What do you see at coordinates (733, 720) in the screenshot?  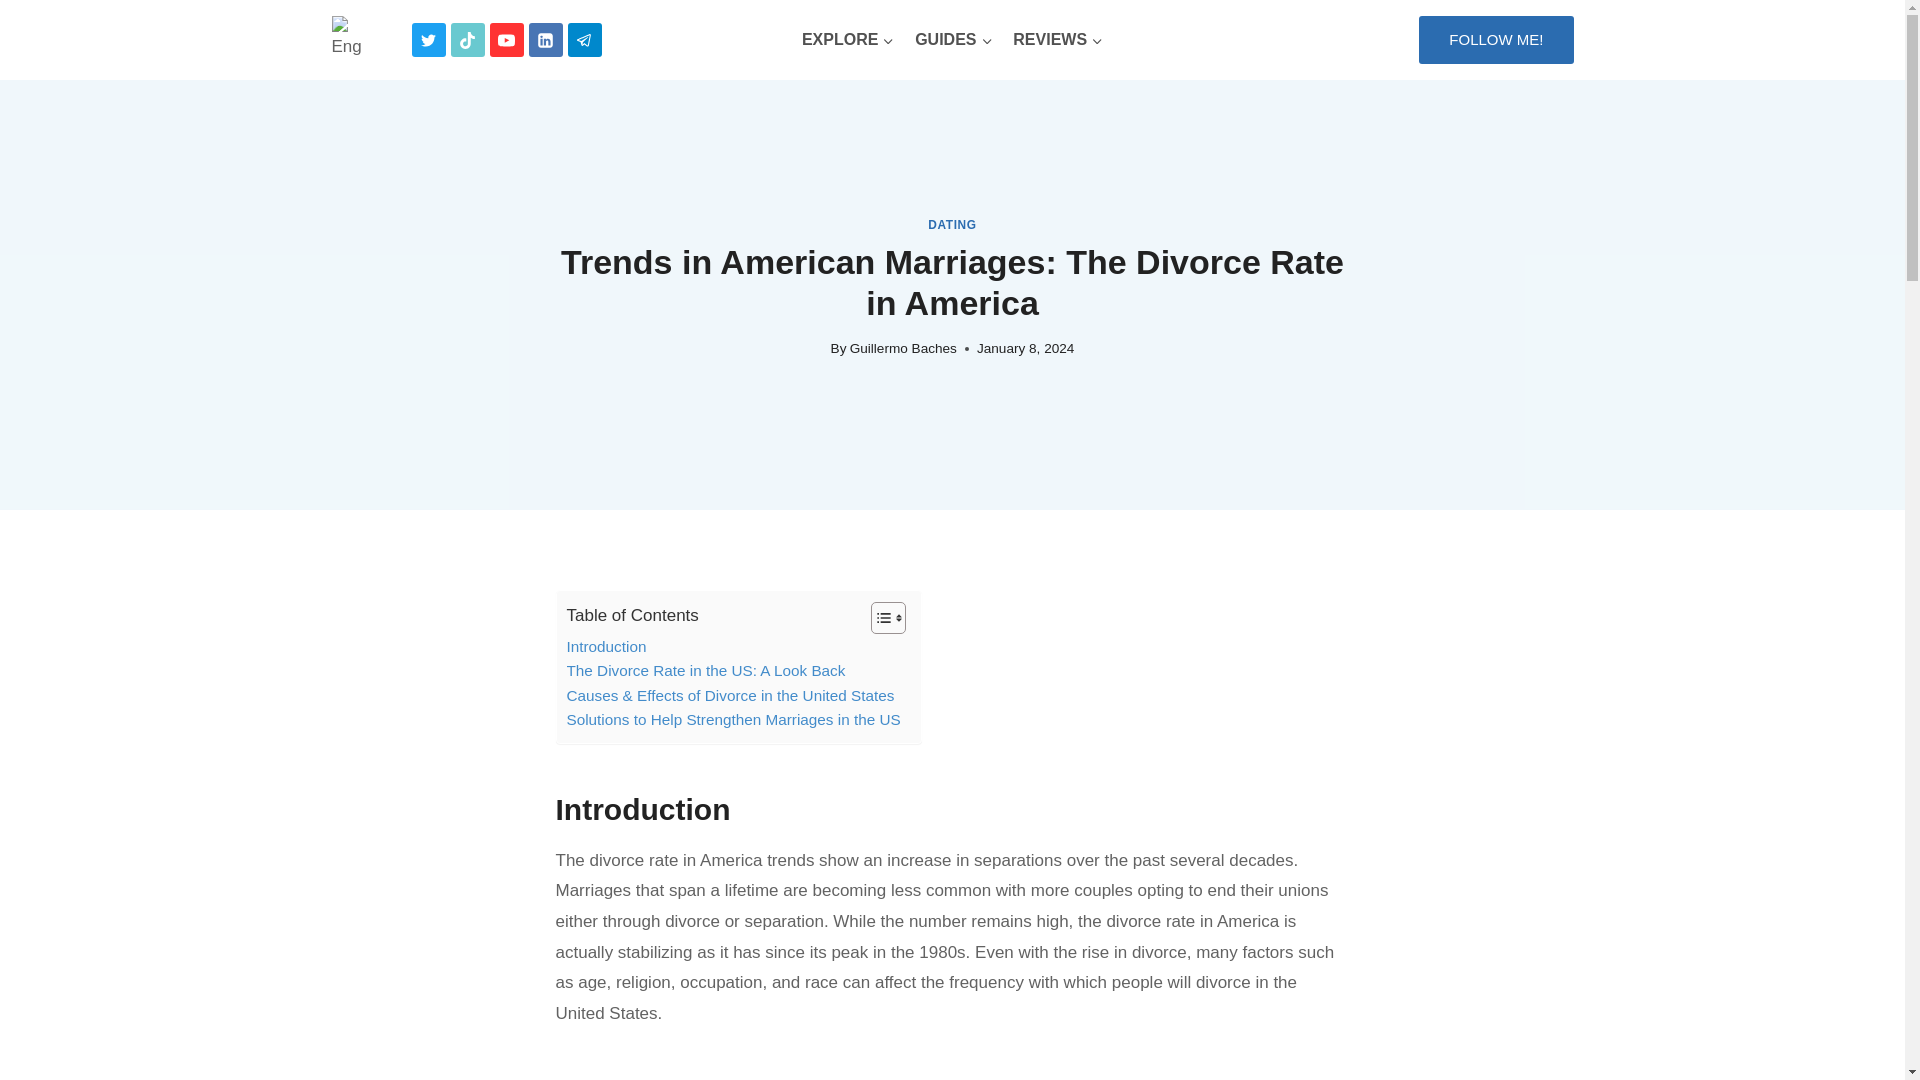 I see `Solutions to Help Strengthen Marriages in the US` at bounding box center [733, 720].